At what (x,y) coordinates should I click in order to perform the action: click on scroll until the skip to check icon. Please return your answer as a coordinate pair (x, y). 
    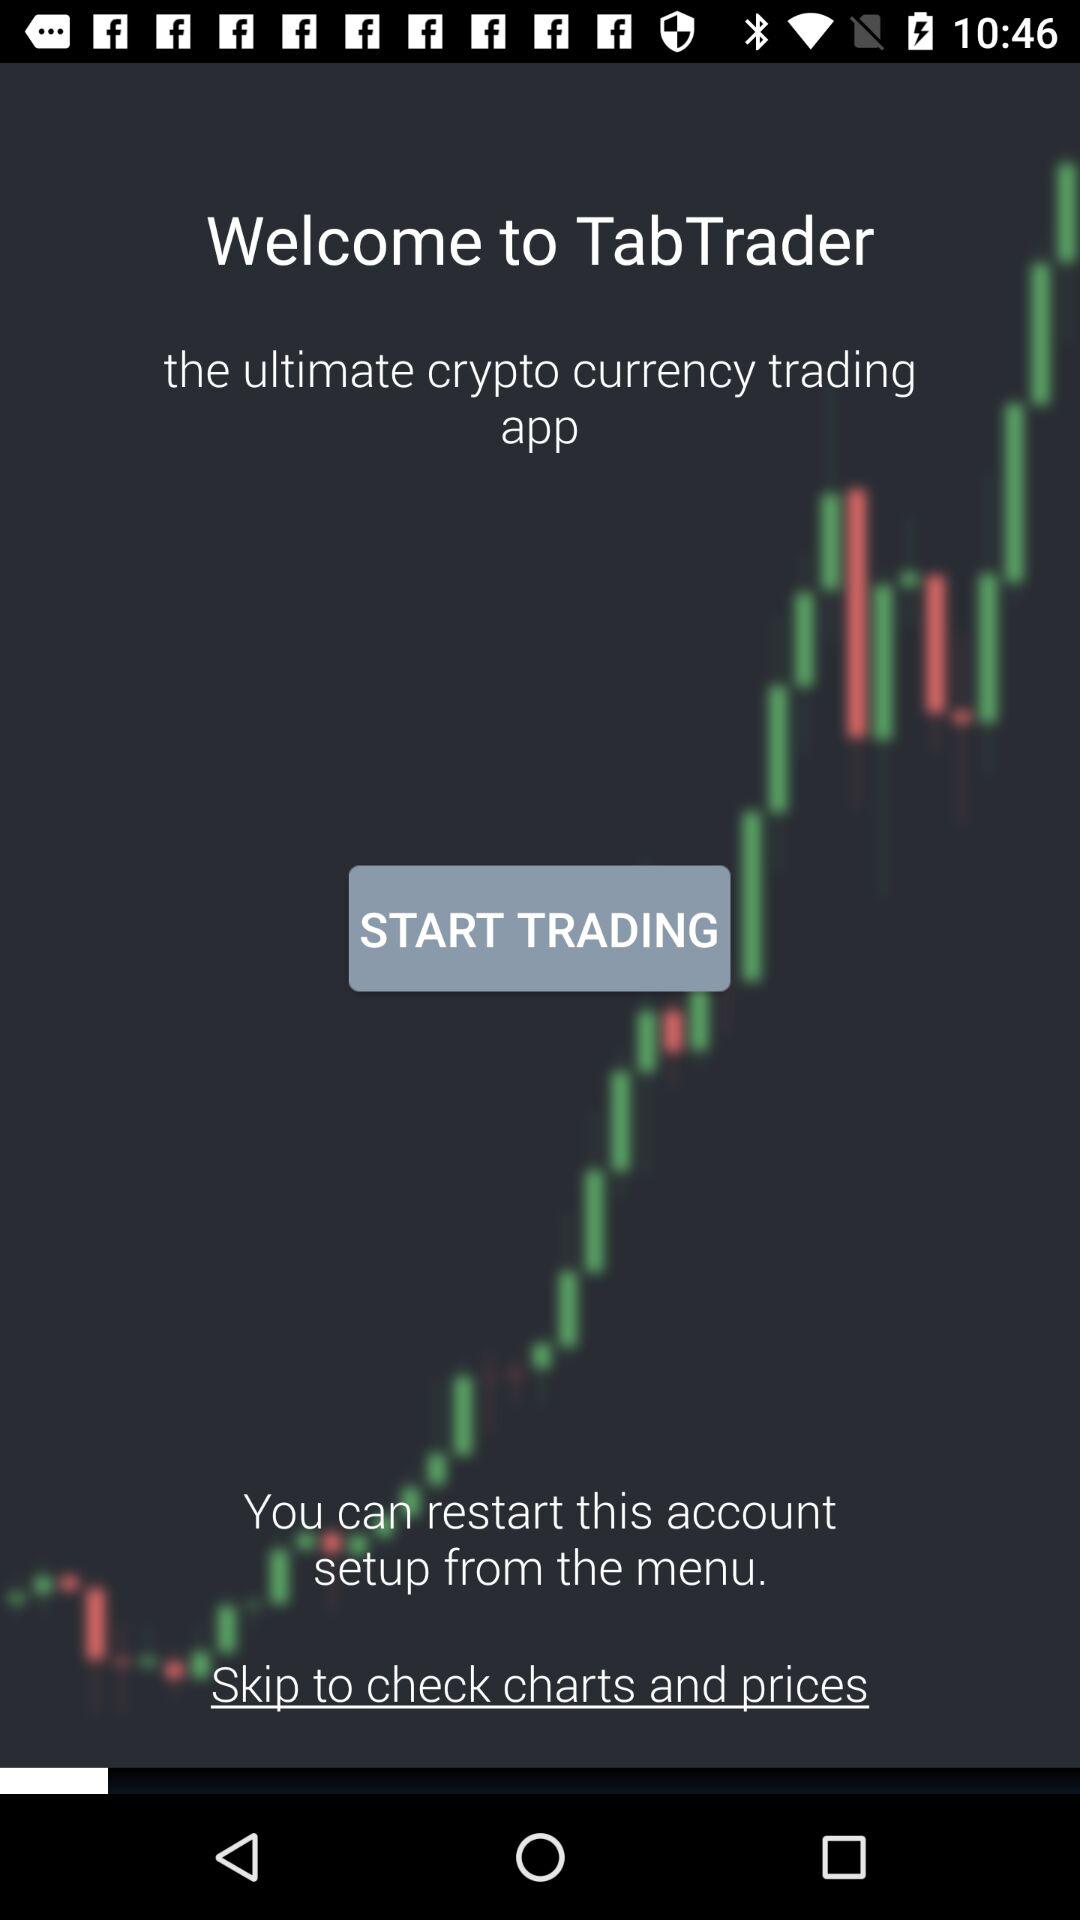
    Looking at the image, I should click on (540, 1682).